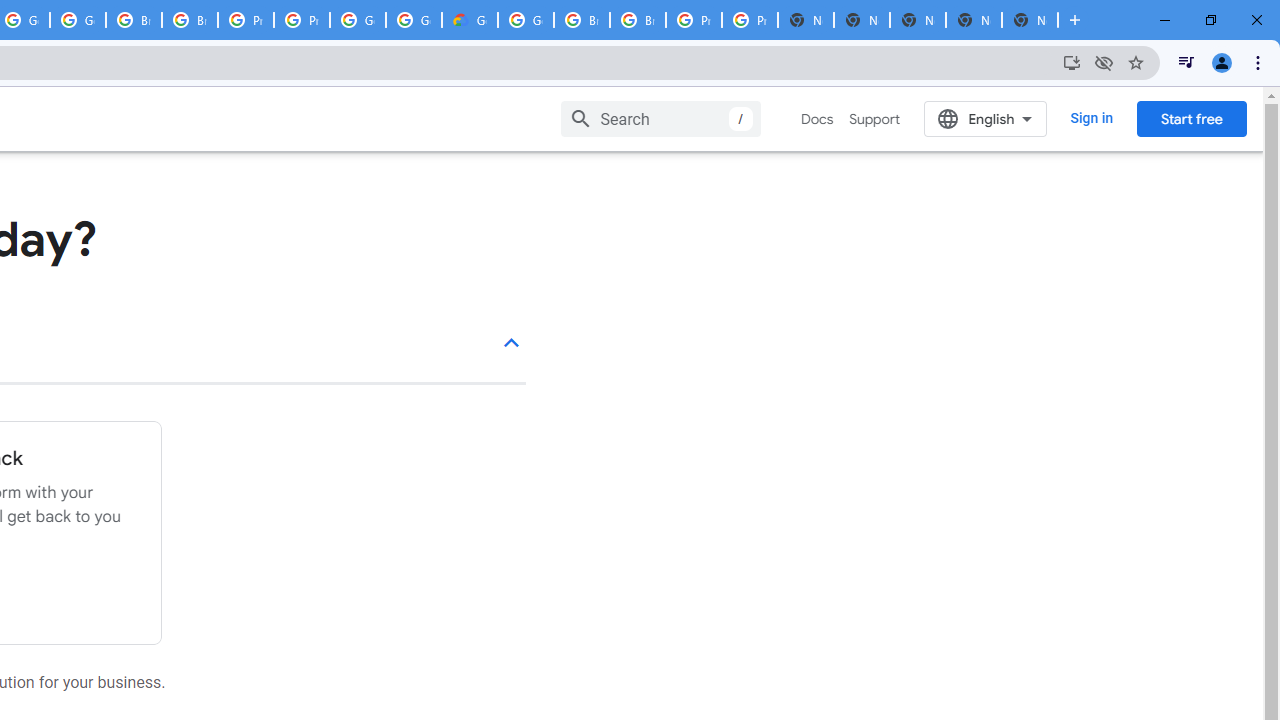 Image resolution: width=1280 pixels, height=720 pixels. What do you see at coordinates (638, 20) in the screenshot?
I see `Browse Chrome as a guest - Computer - Google Chrome Help` at bounding box center [638, 20].